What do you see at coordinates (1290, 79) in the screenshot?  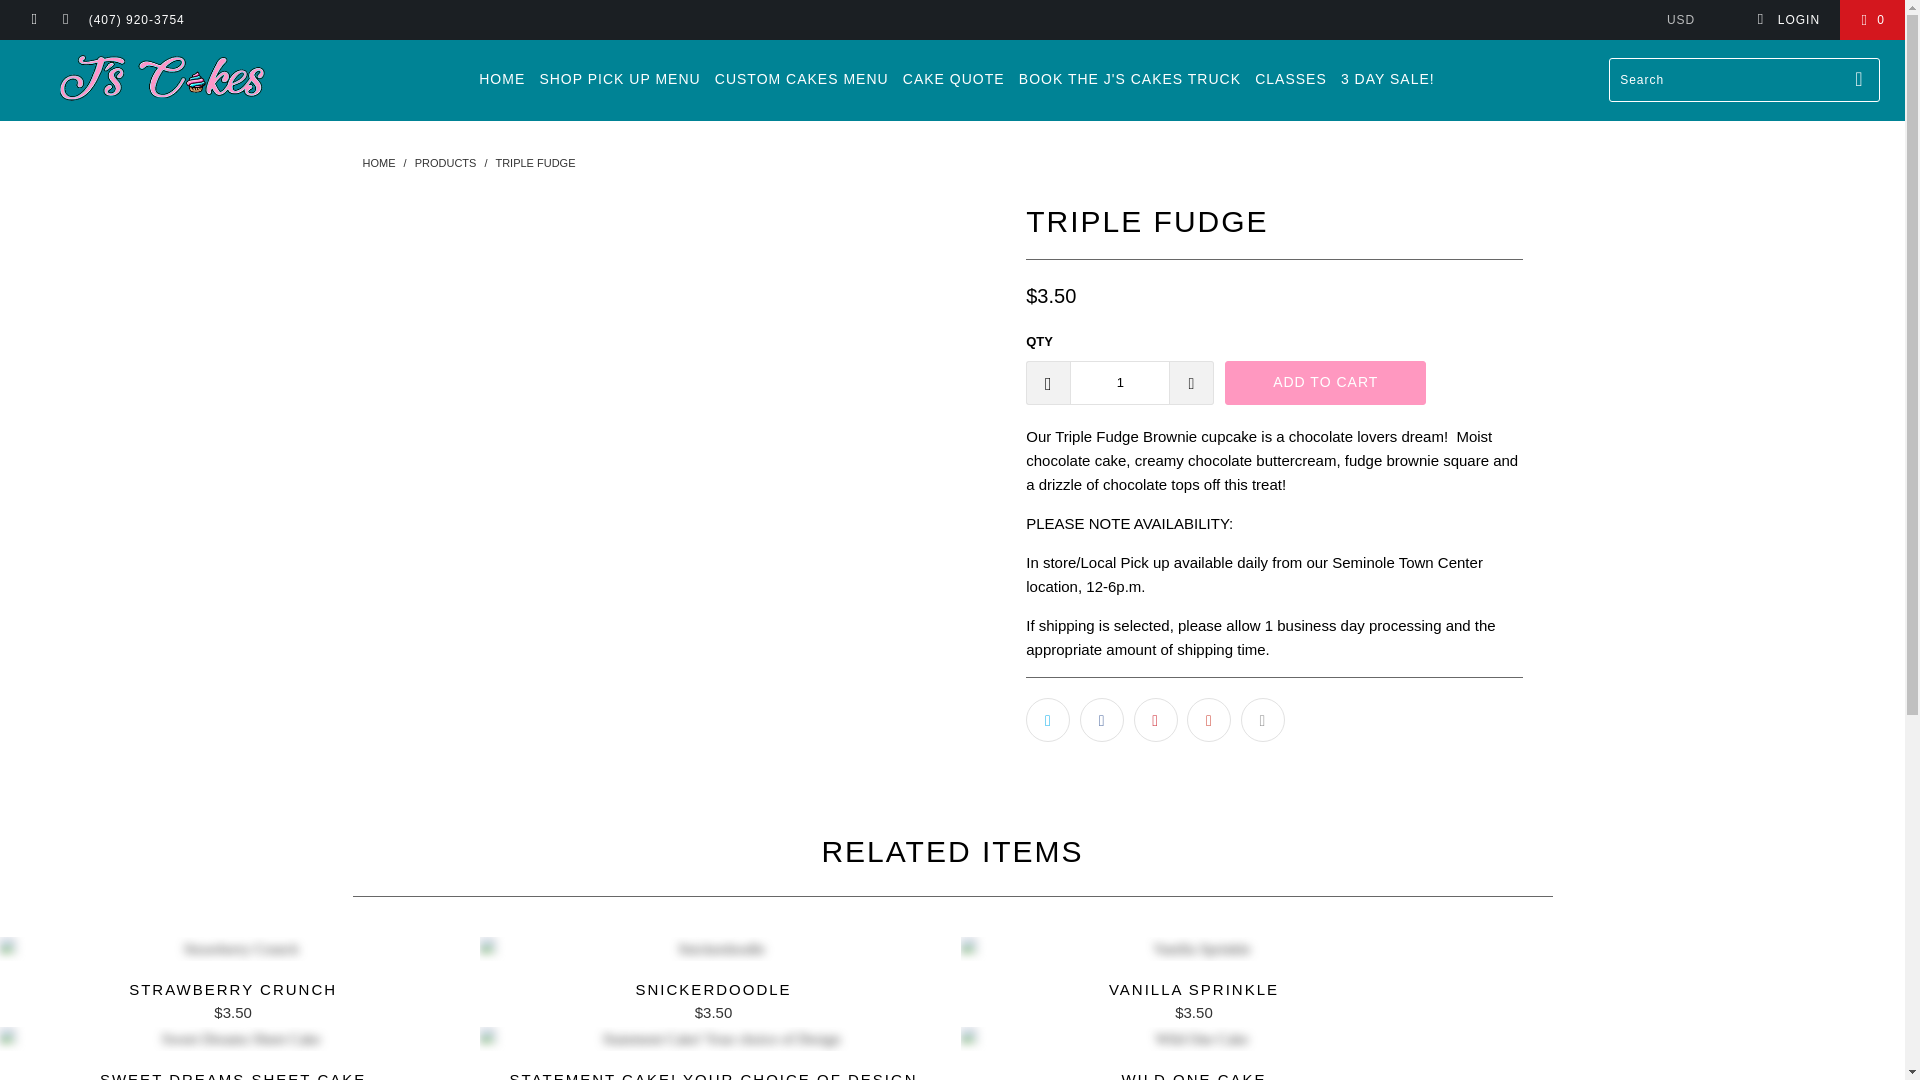 I see `CLASSES` at bounding box center [1290, 79].